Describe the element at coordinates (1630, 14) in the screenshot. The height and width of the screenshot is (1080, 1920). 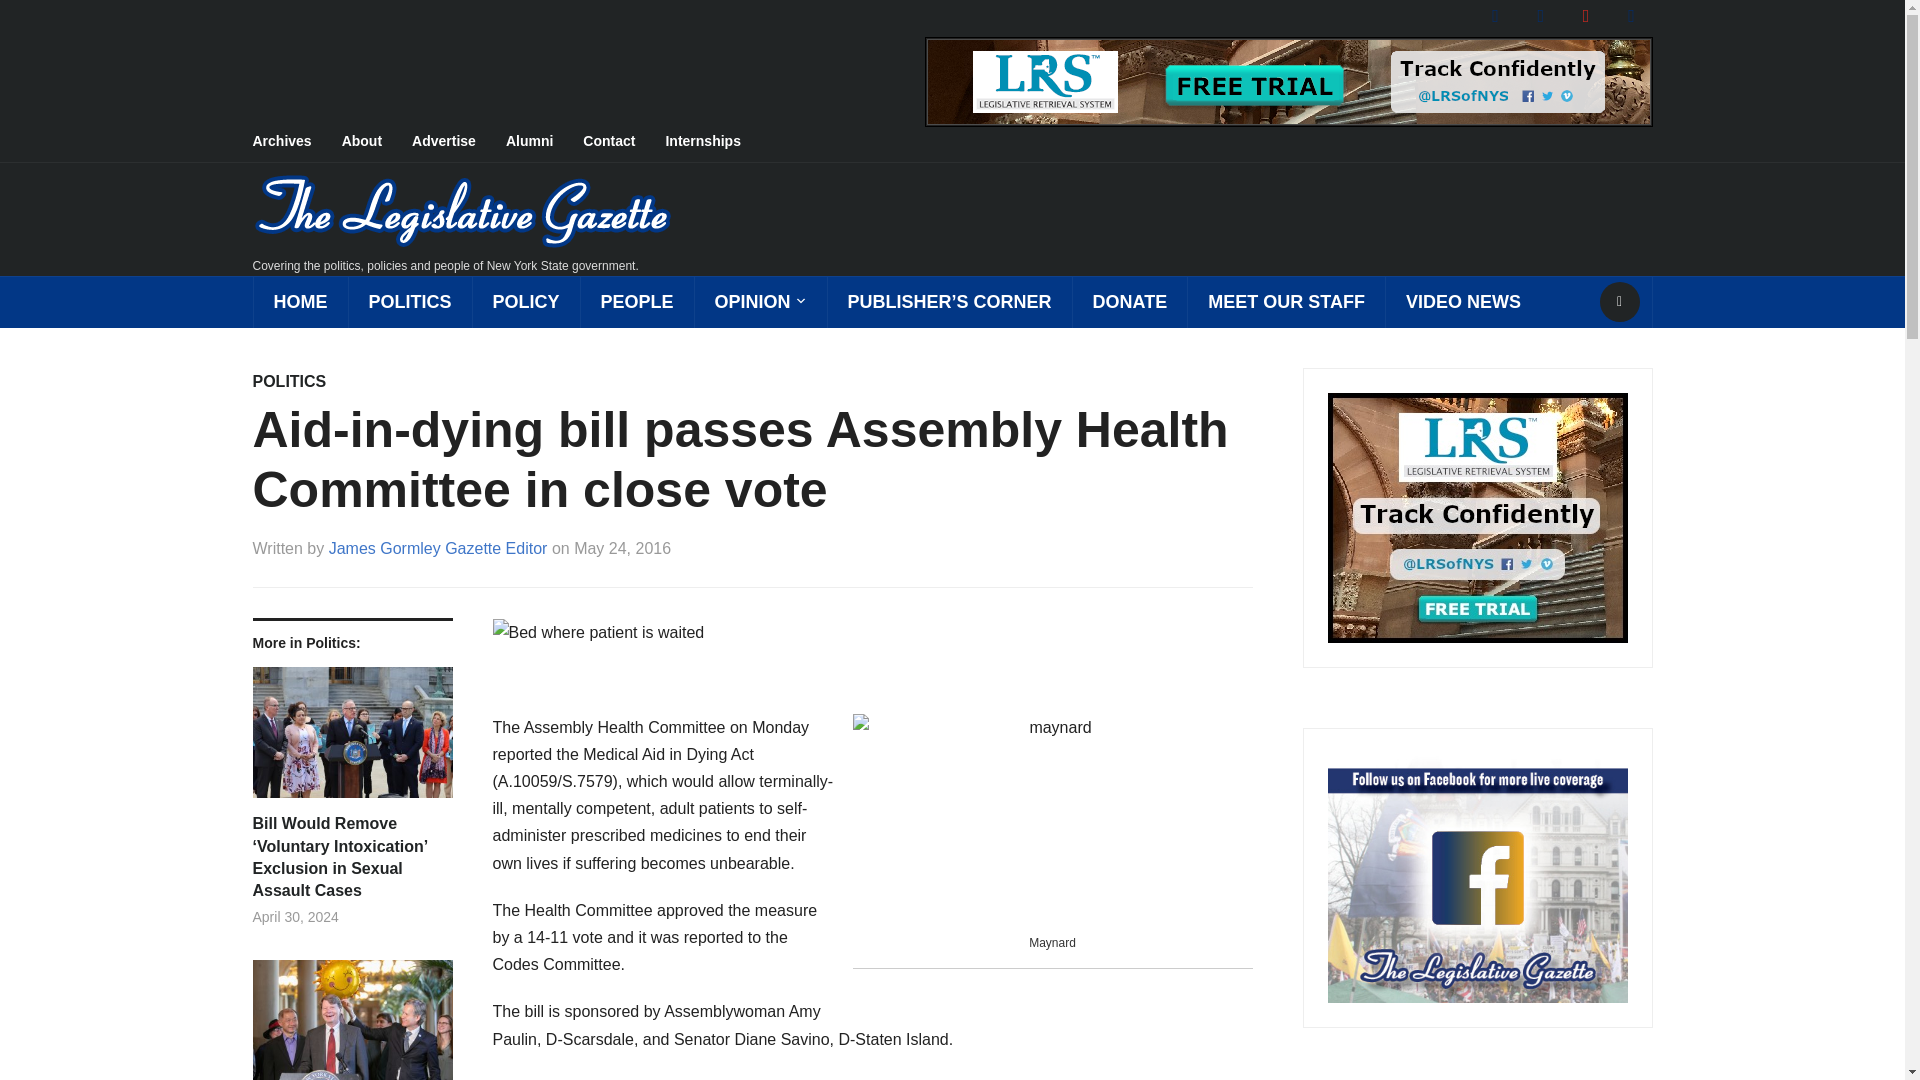
I see `Default Label` at that location.